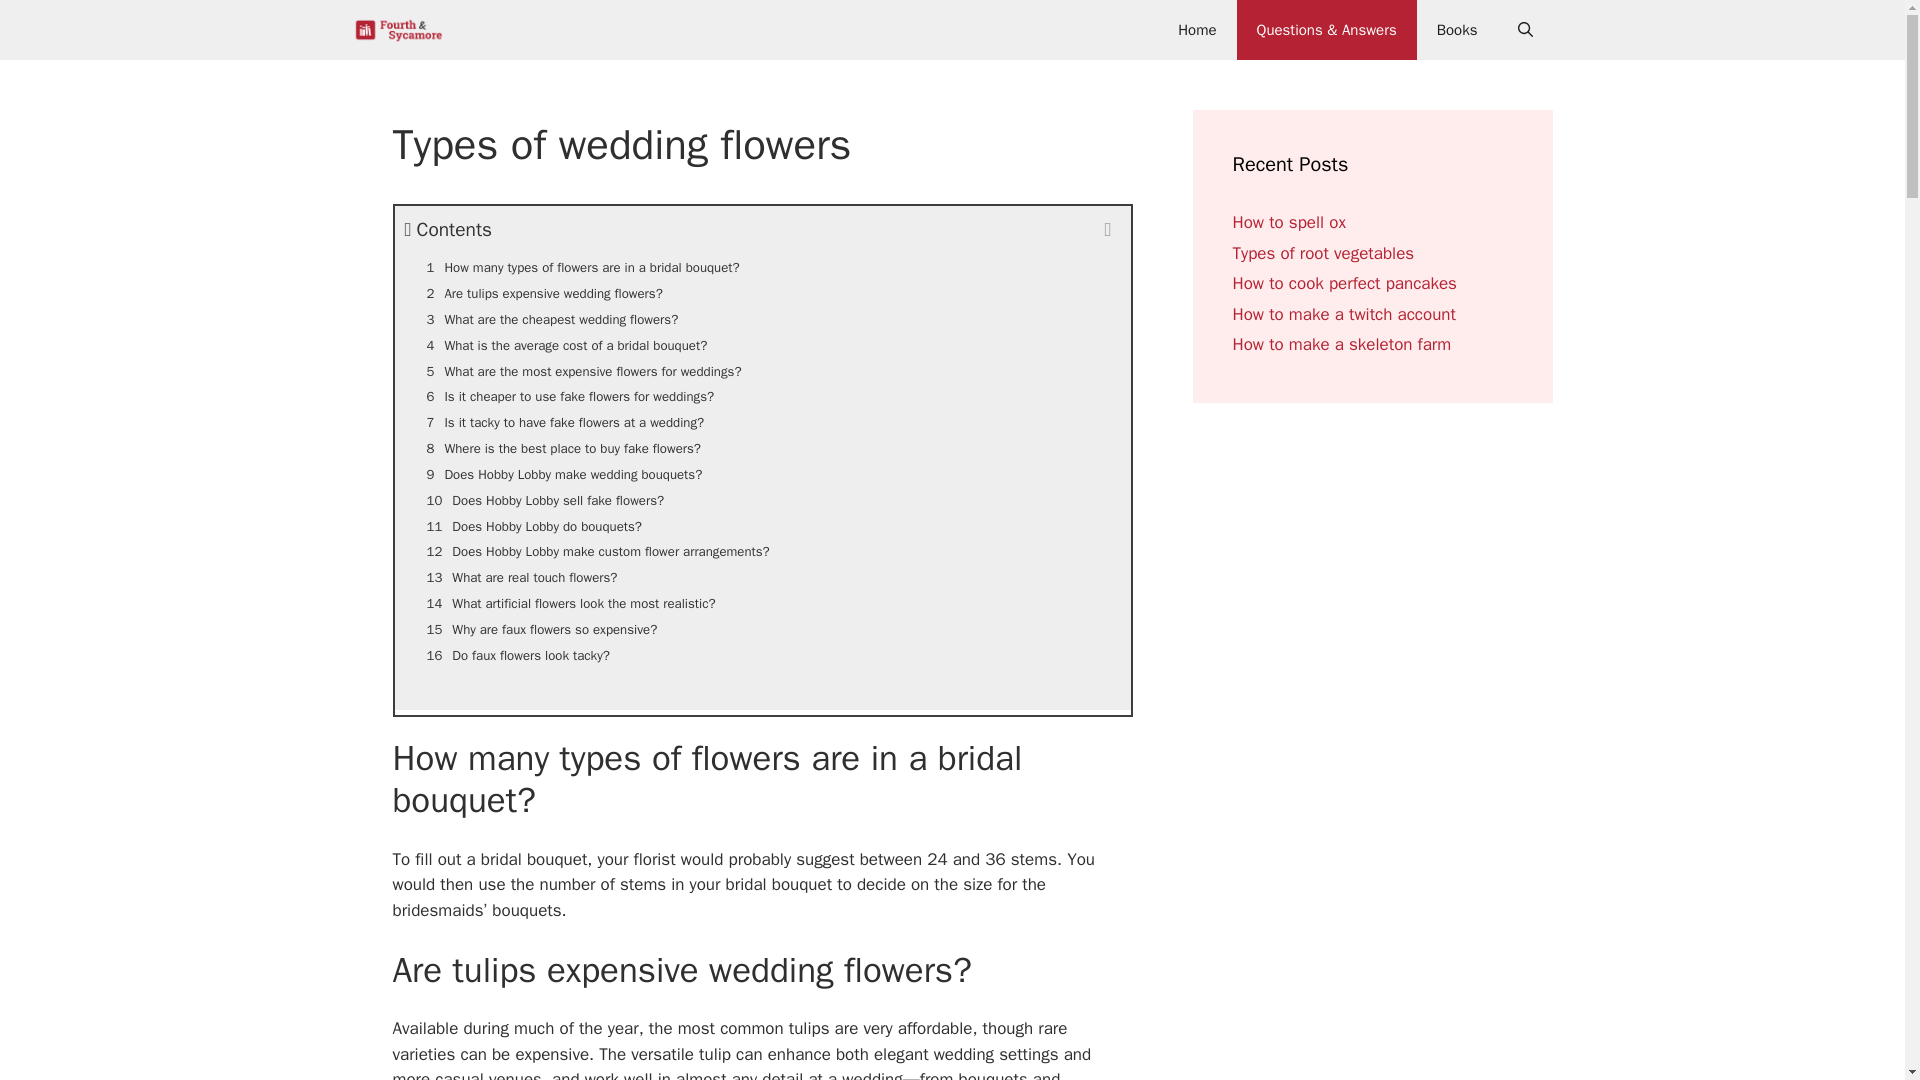 The image size is (1920, 1080). Describe the element at coordinates (762, 293) in the screenshot. I see `Are tulips expensive wedding flowers?` at that location.